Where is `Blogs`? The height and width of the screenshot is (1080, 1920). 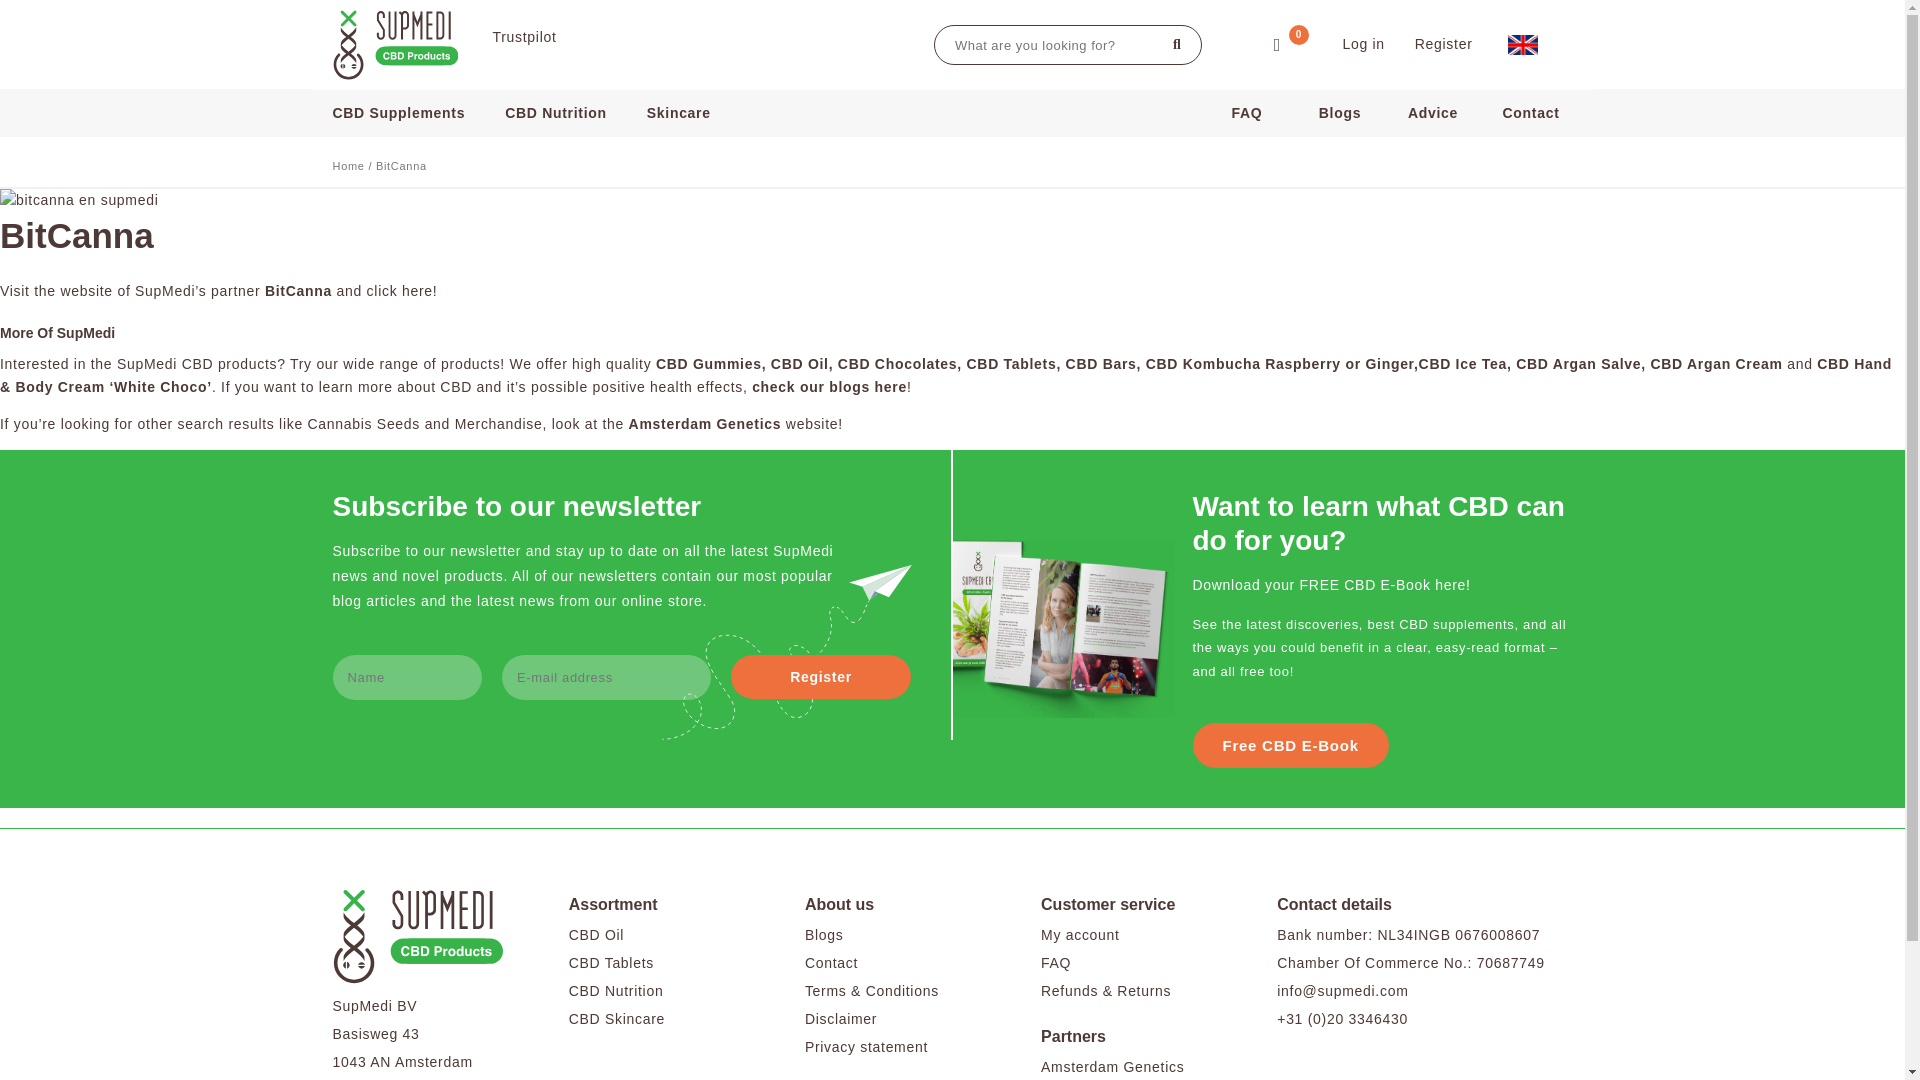 Blogs is located at coordinates (1340, 112).